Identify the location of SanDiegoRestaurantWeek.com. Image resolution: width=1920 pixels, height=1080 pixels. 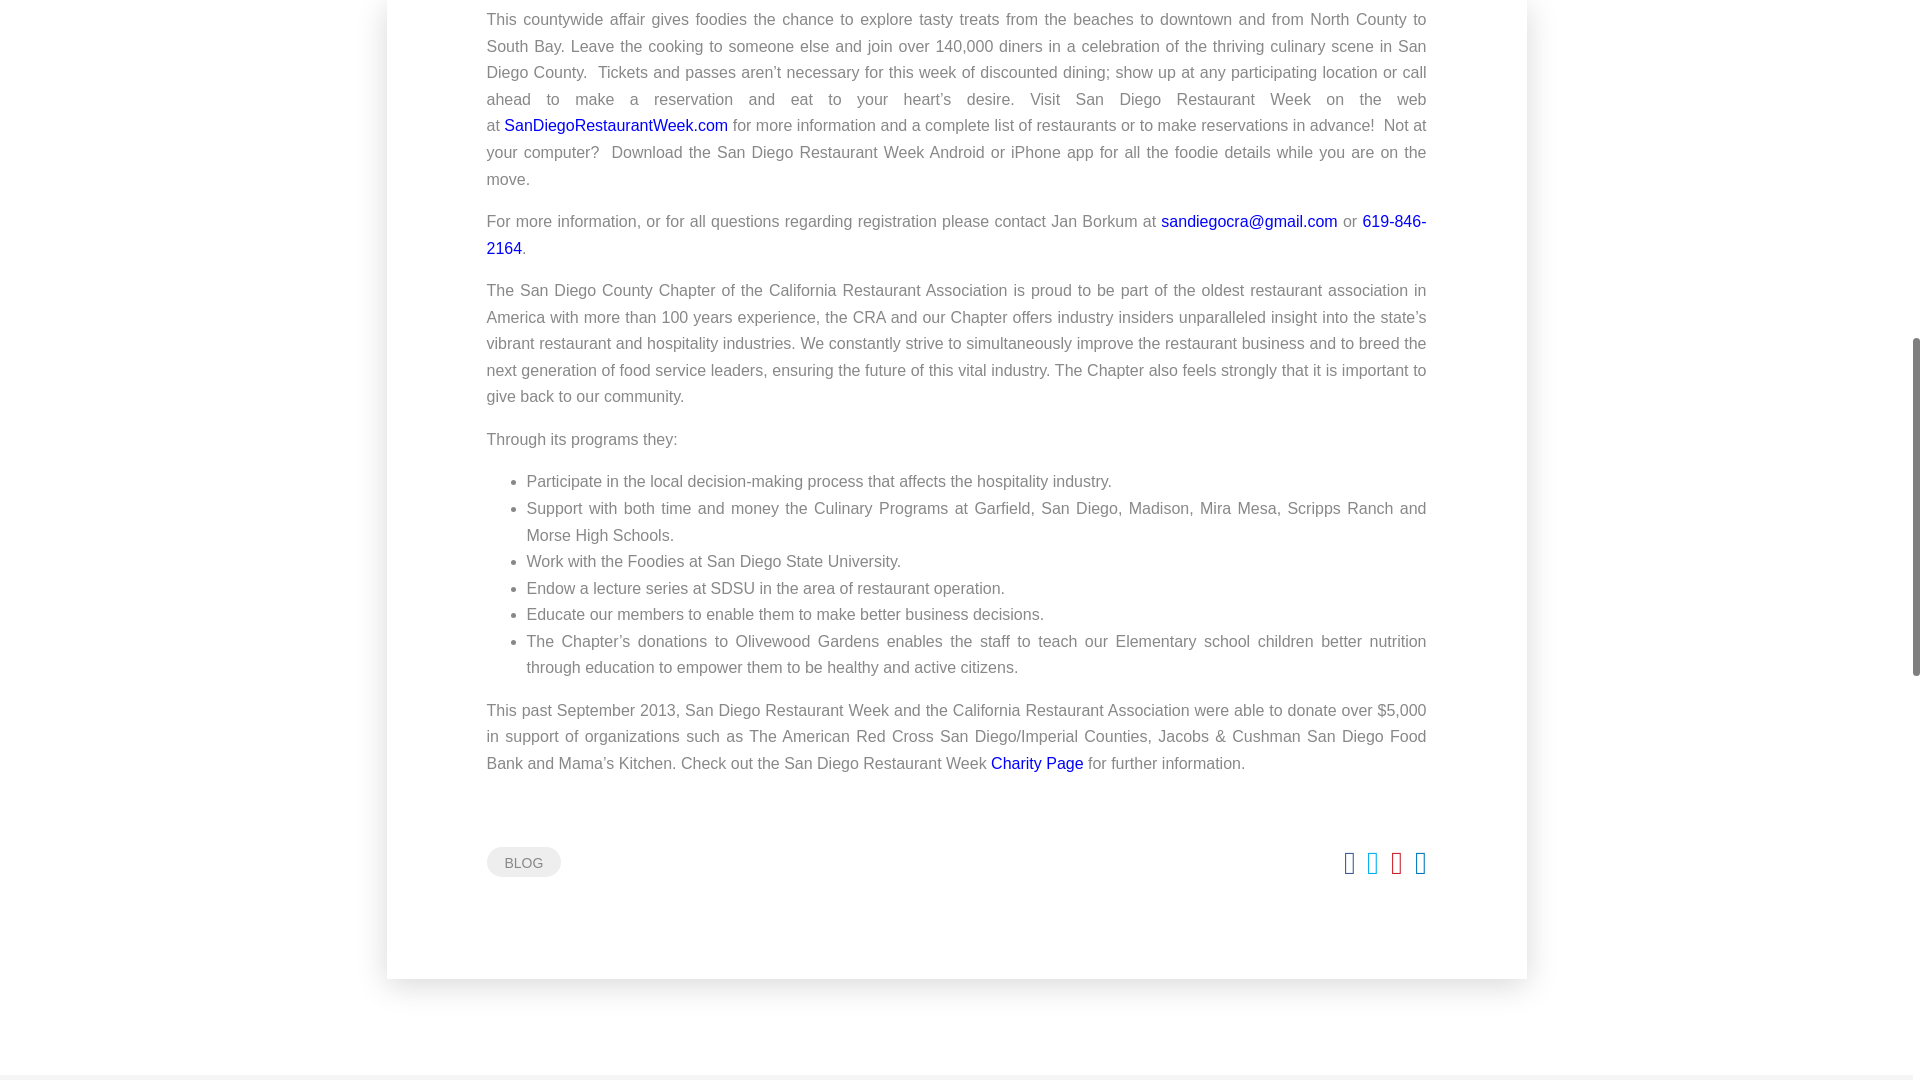
(615, 124).